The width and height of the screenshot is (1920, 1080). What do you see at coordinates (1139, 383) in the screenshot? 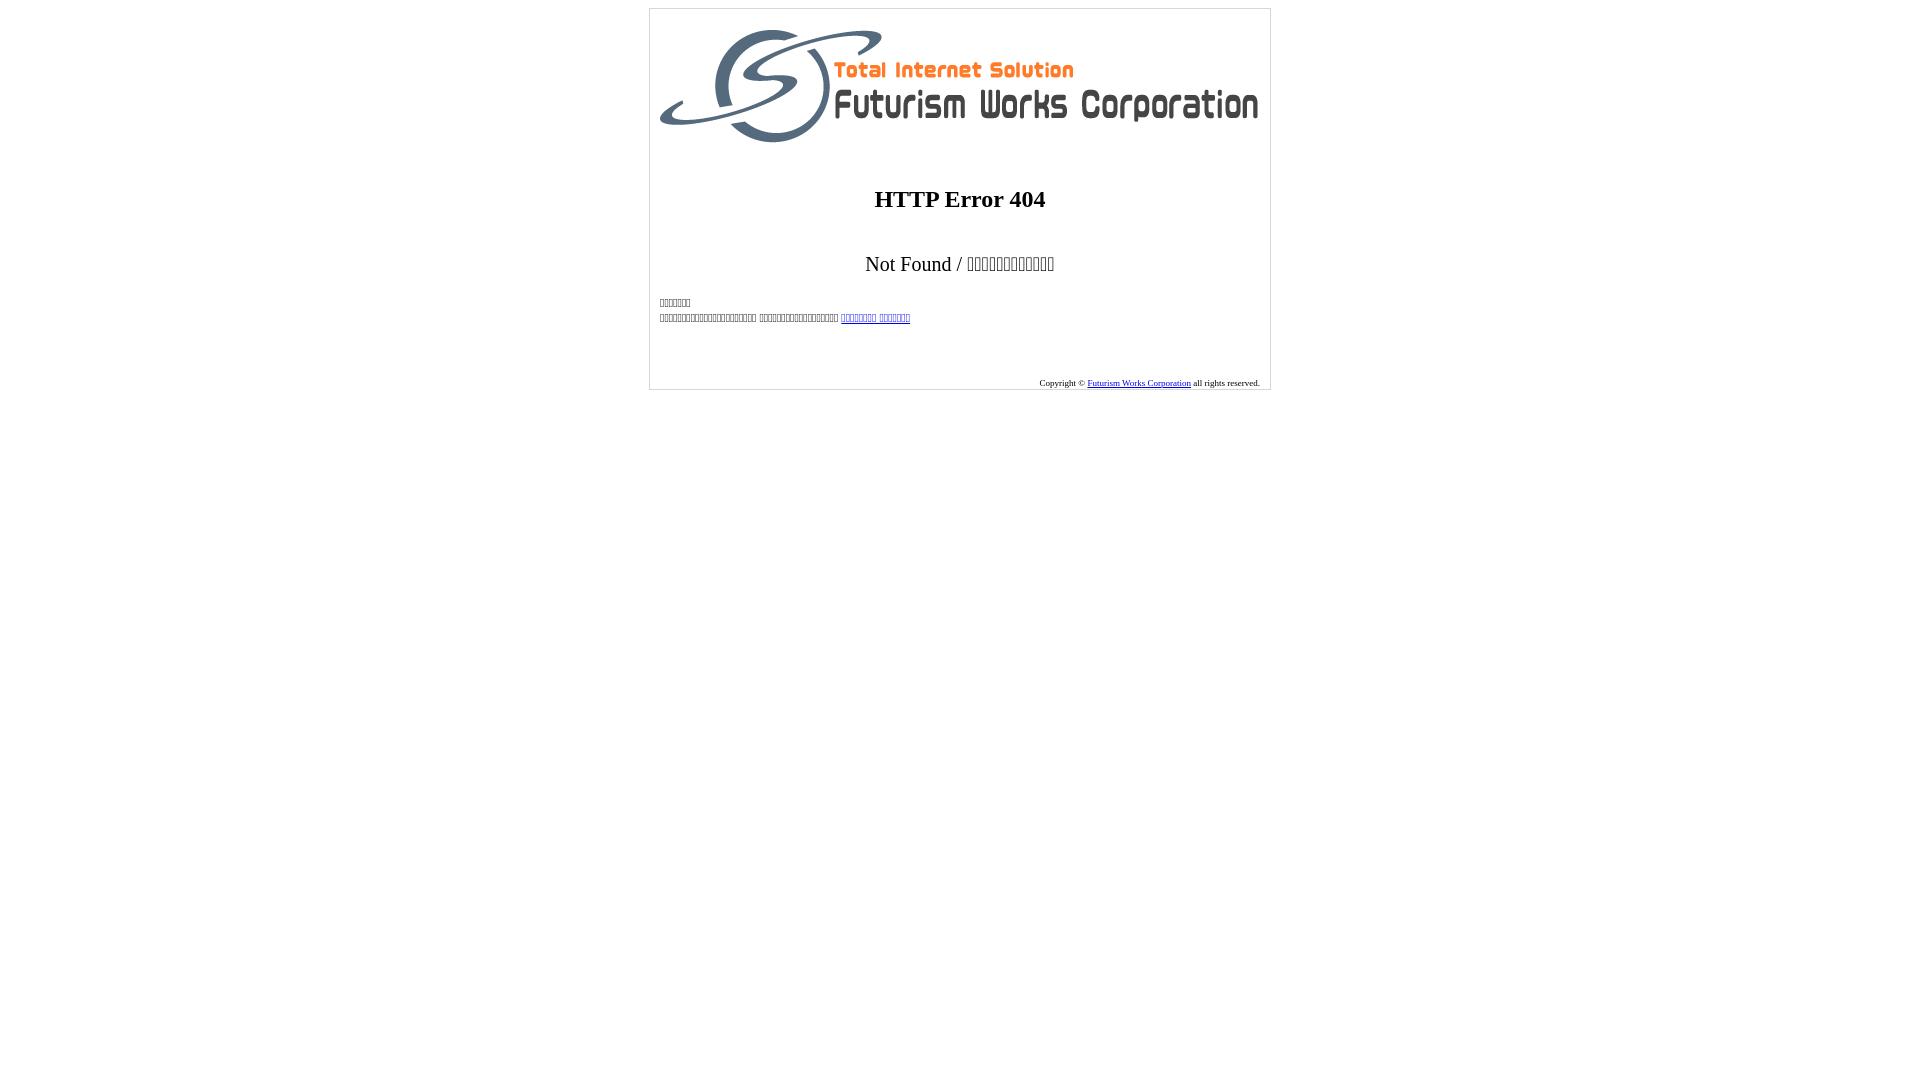
I see `Futurism Works Corporation` at bounding box center [1139, 383].